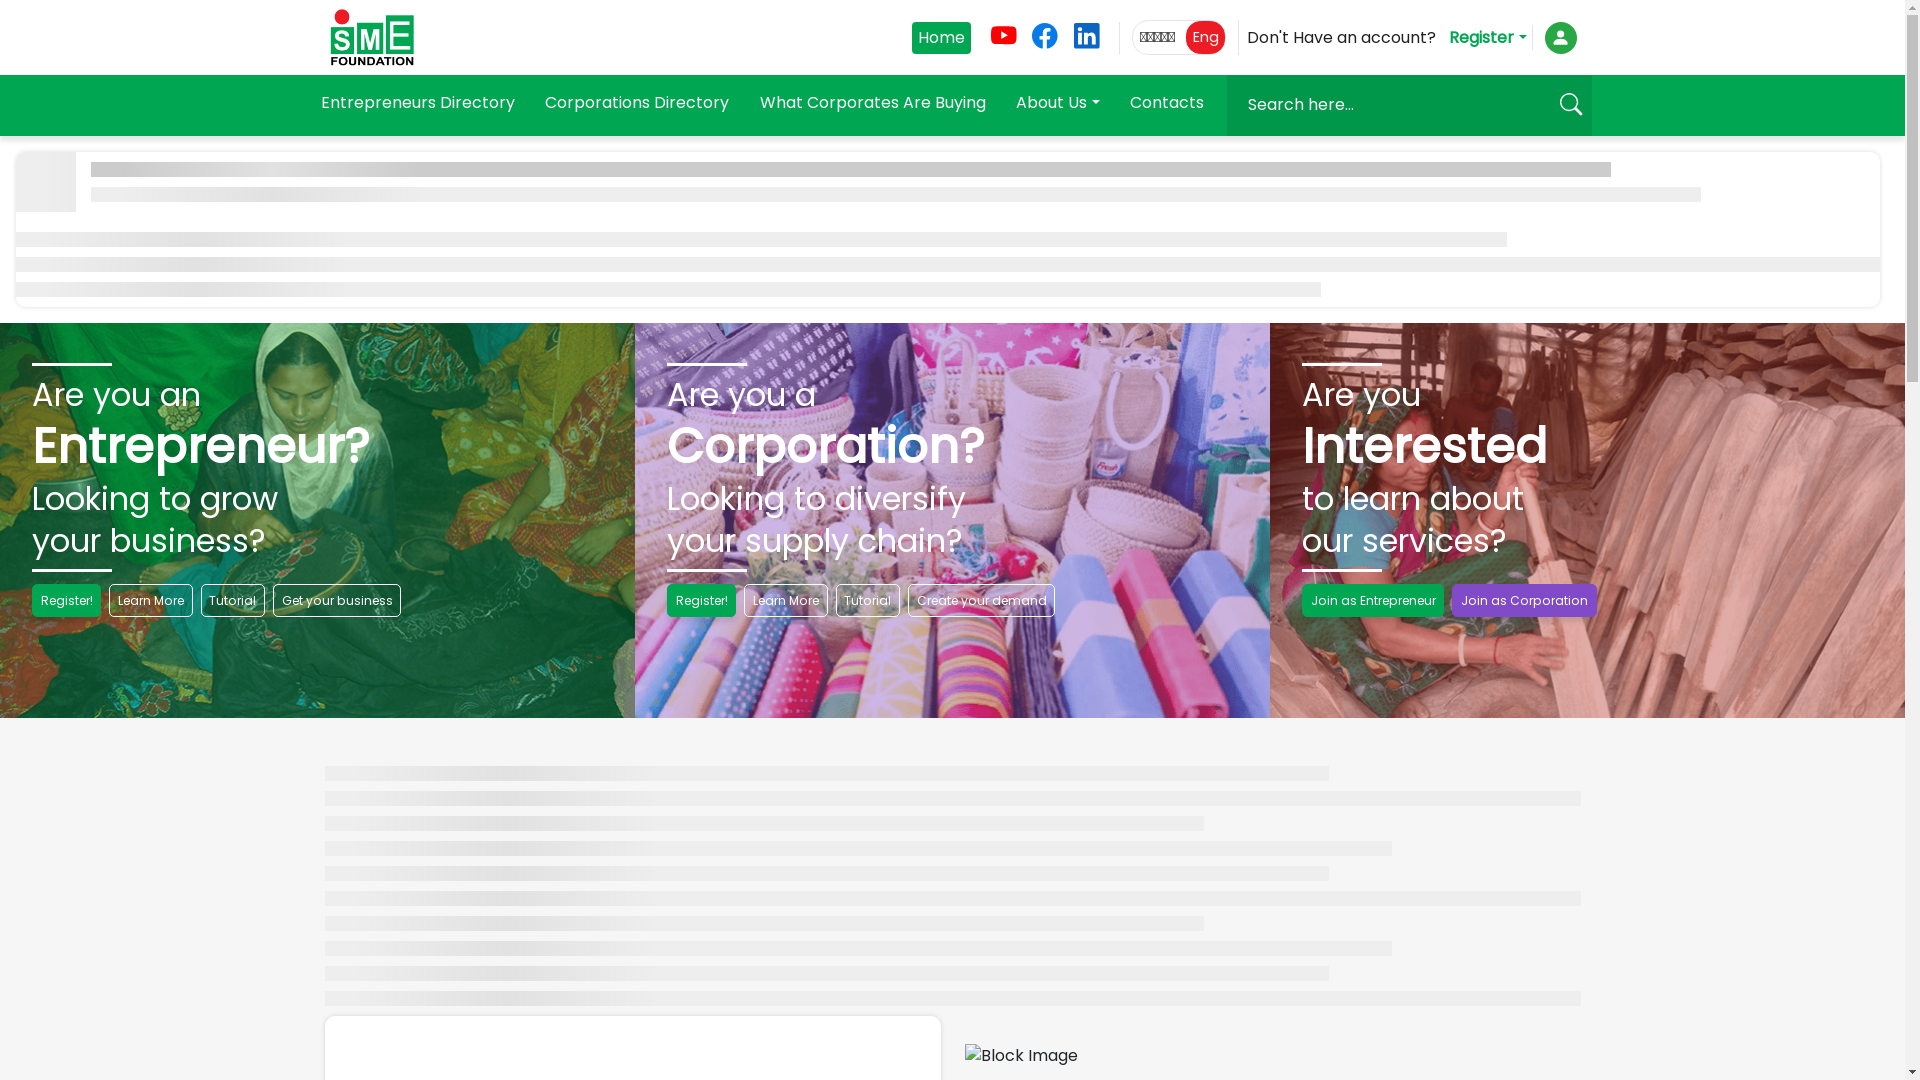  Describe the element at coordinates (233, 600) in the screenshot. I see `Tutorial` at that location.